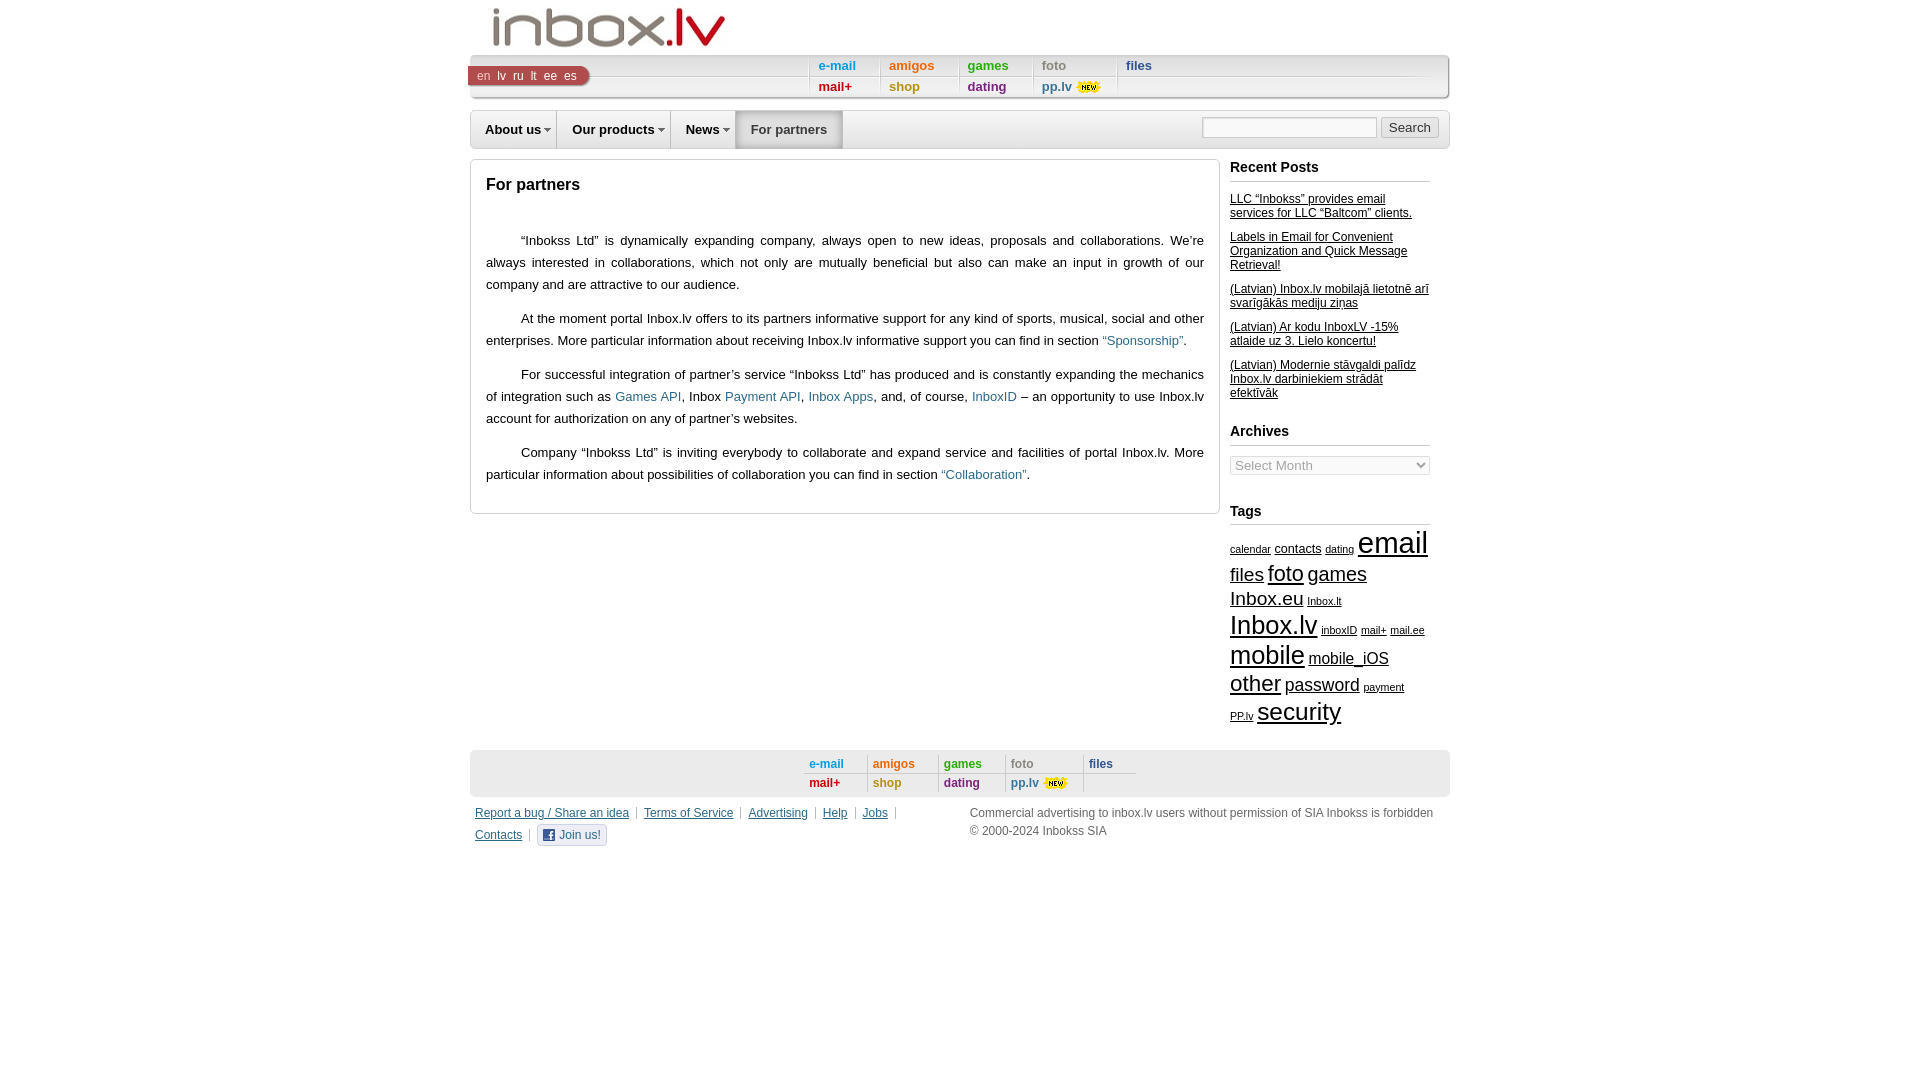 The width and height of the screenshot is (1920, 1080). I want to click on shop, so click(920, 87).